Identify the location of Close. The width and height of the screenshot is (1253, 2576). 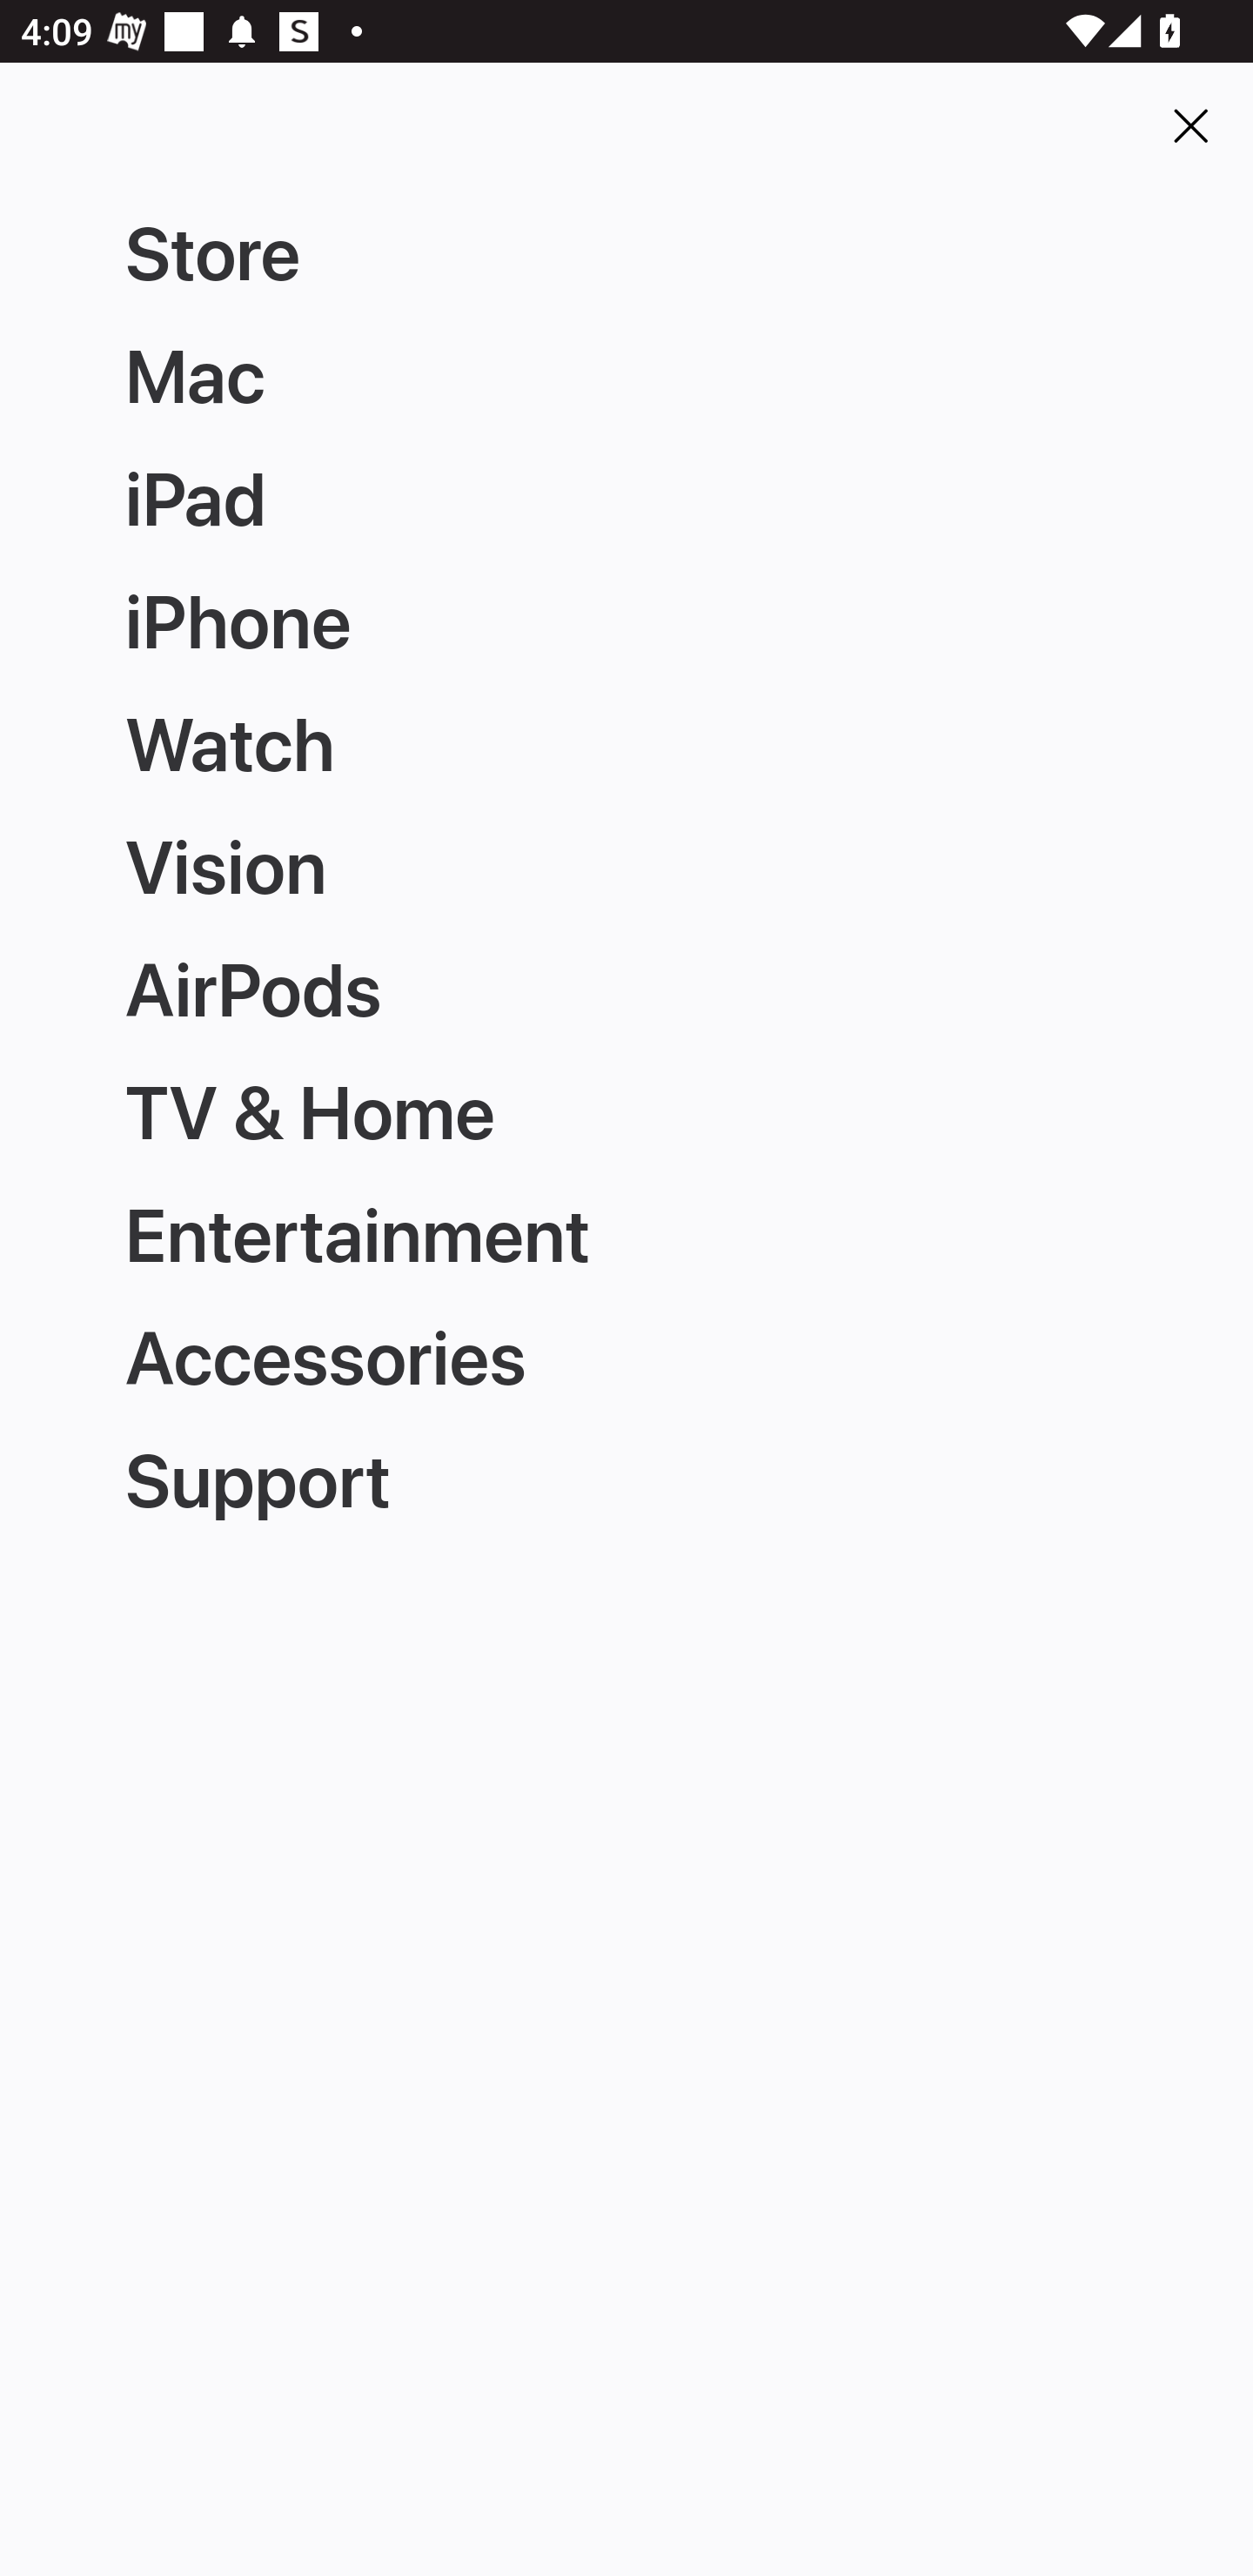
(1190, 125).